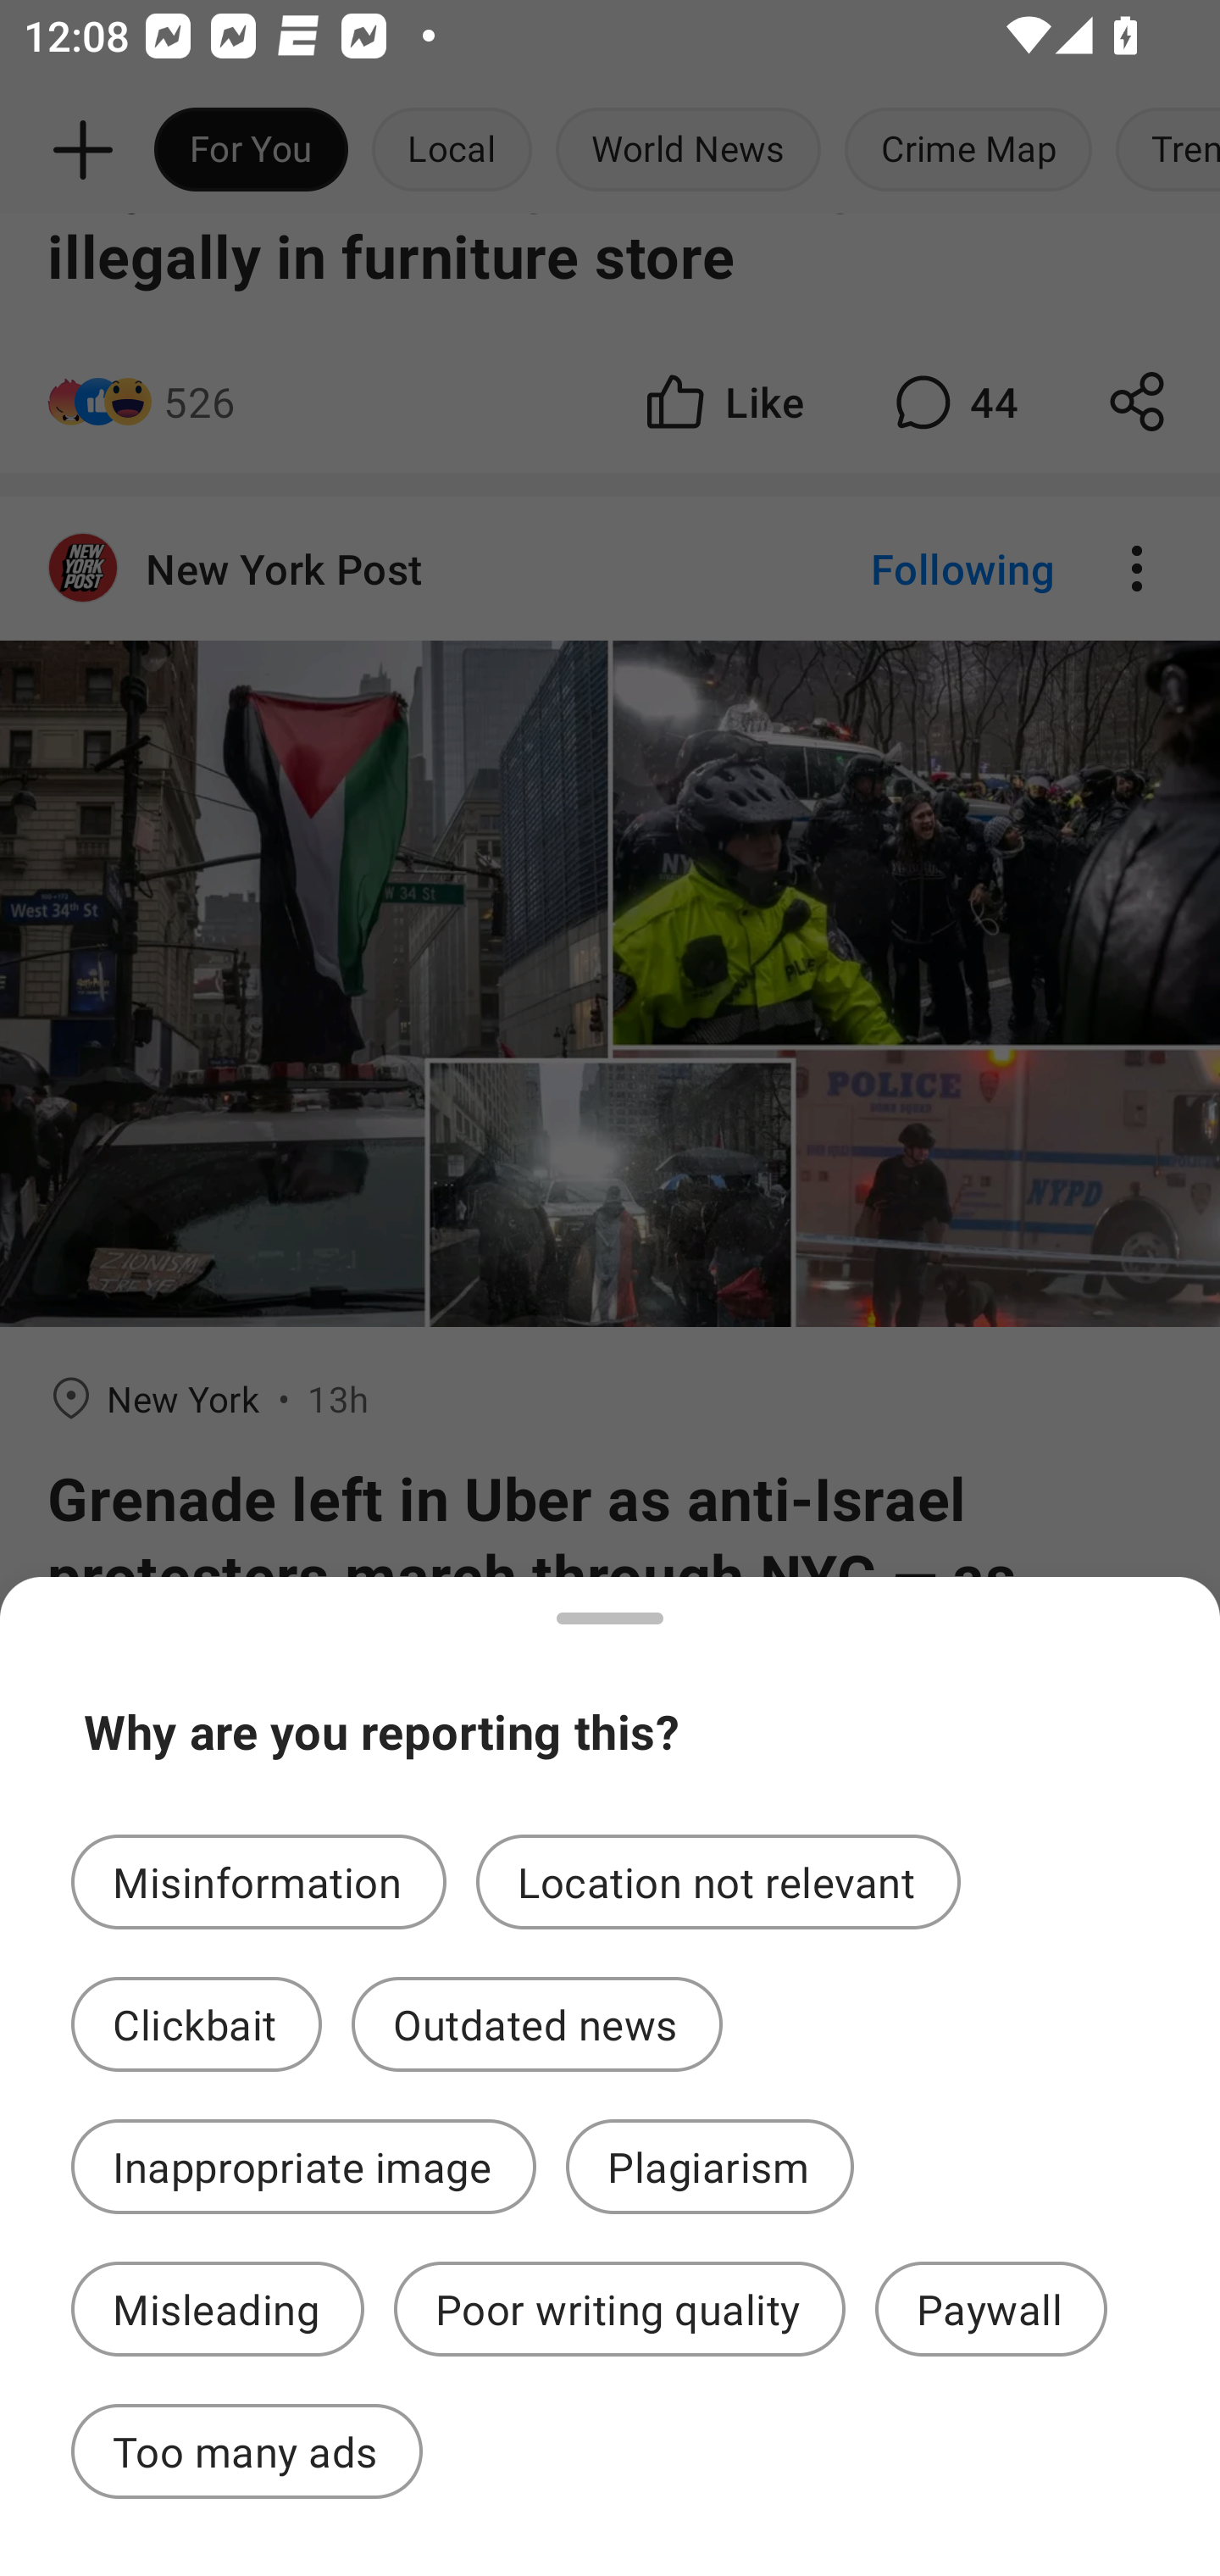 The height and width of the screenshot is (2576, 1220). Describe the element at coordinates (197, 2024) in the screenshot. I see `Clickbait` at that location.